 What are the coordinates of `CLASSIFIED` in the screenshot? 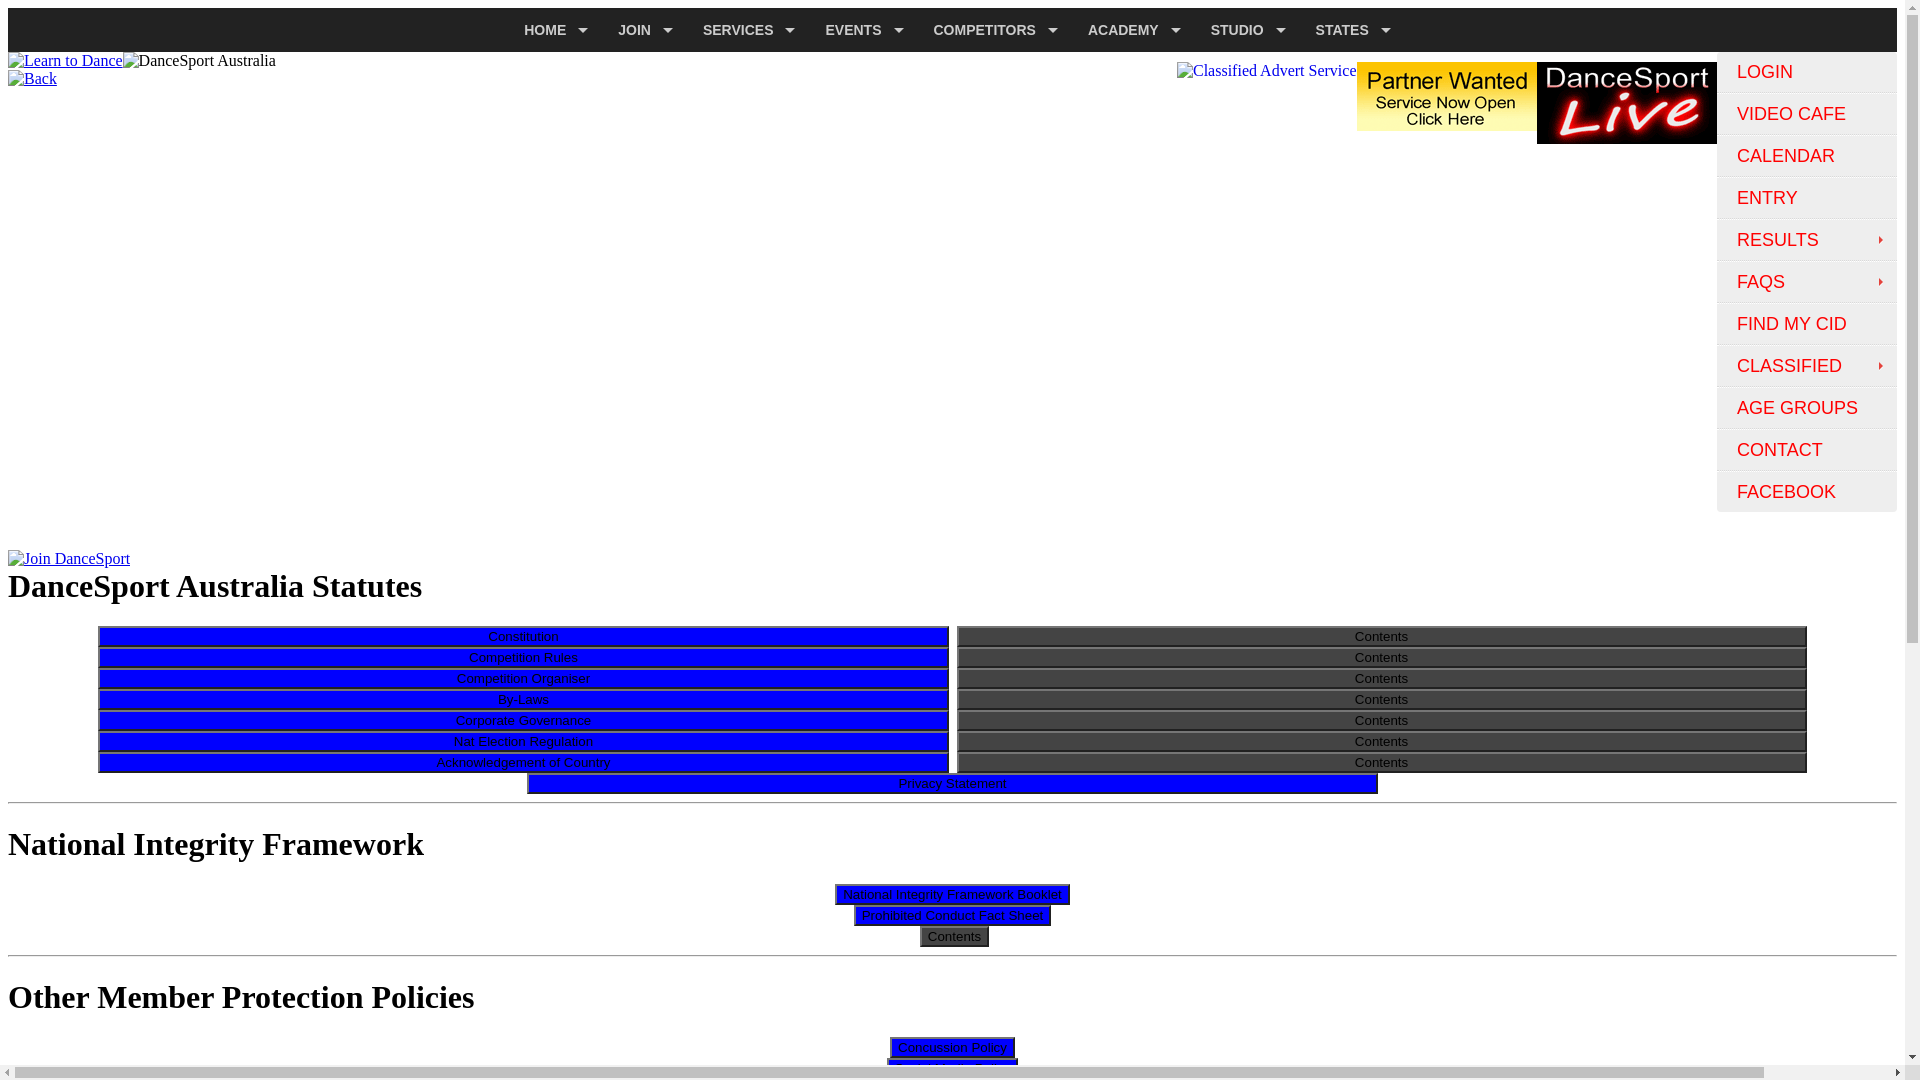 It's located at (1807, 366).